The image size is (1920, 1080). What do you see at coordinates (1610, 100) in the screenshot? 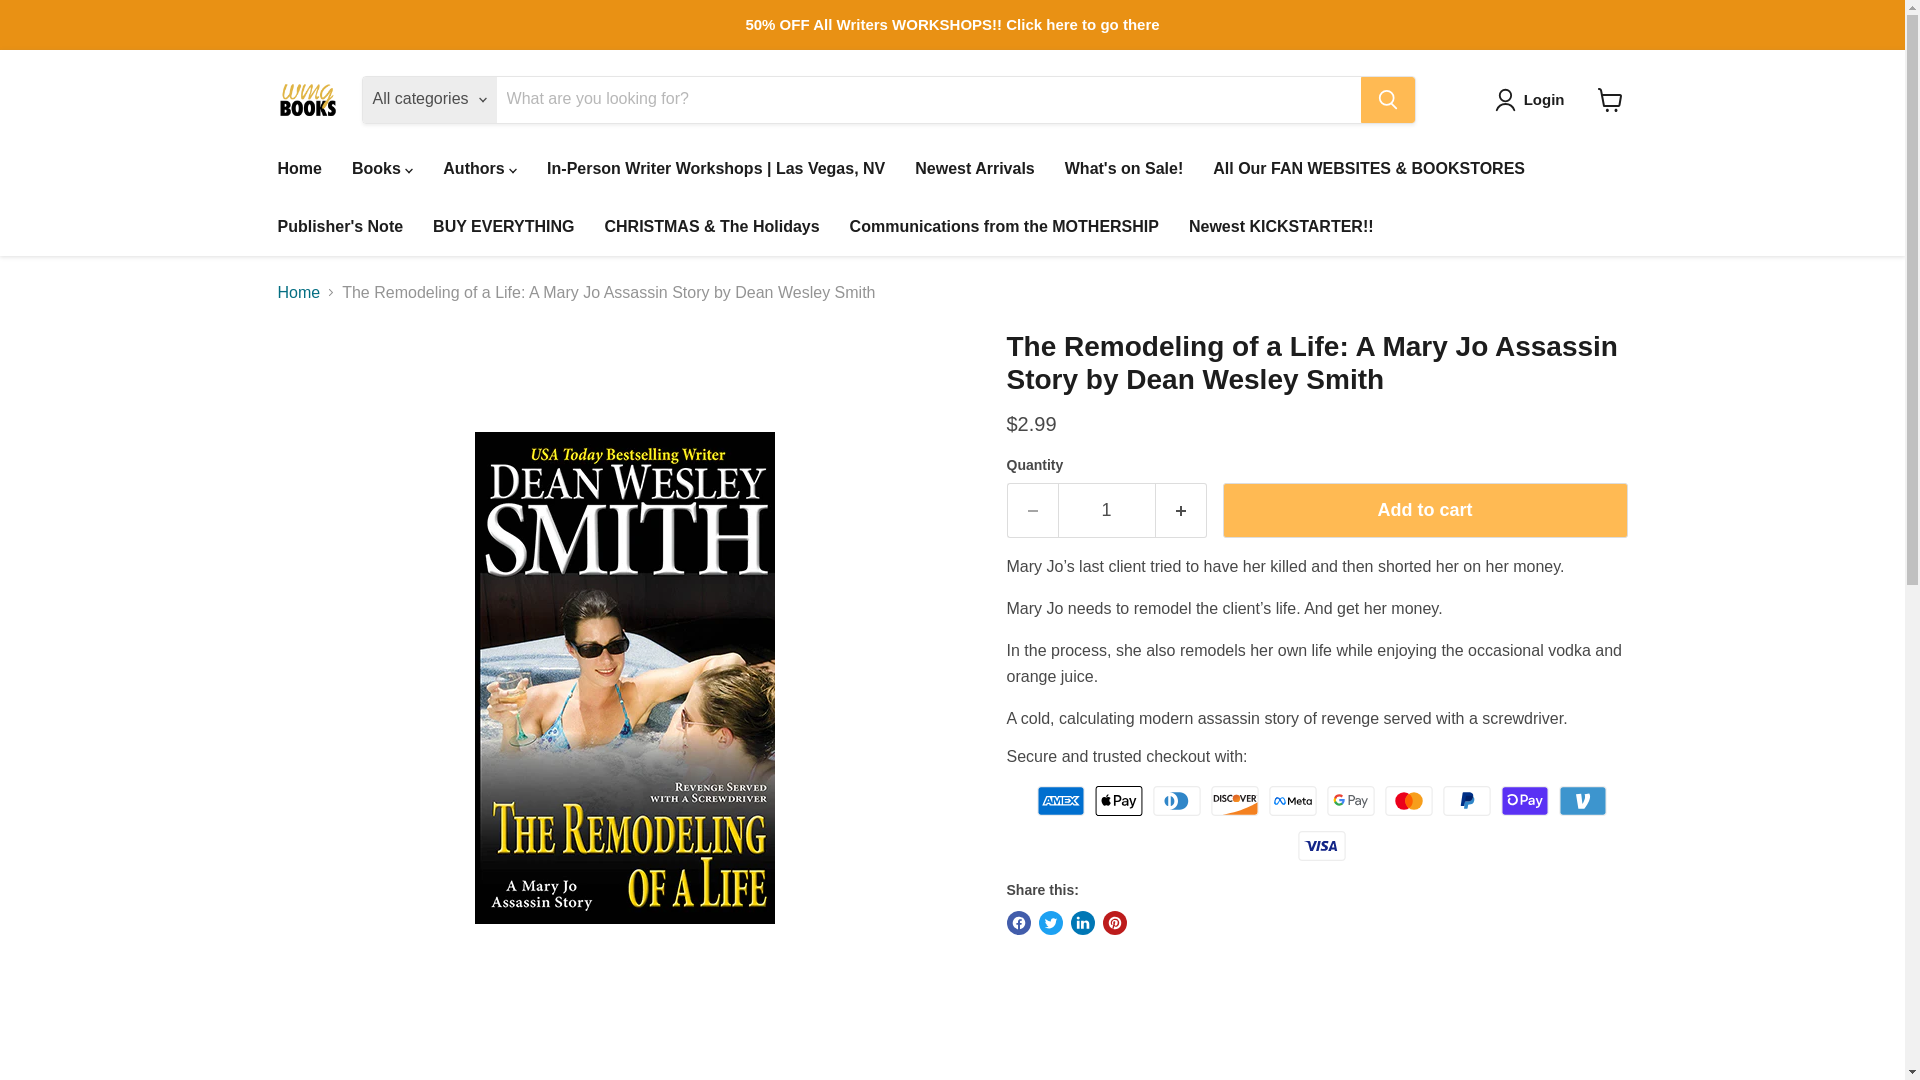
I see `View cart` at bounding box center [1610, 100].